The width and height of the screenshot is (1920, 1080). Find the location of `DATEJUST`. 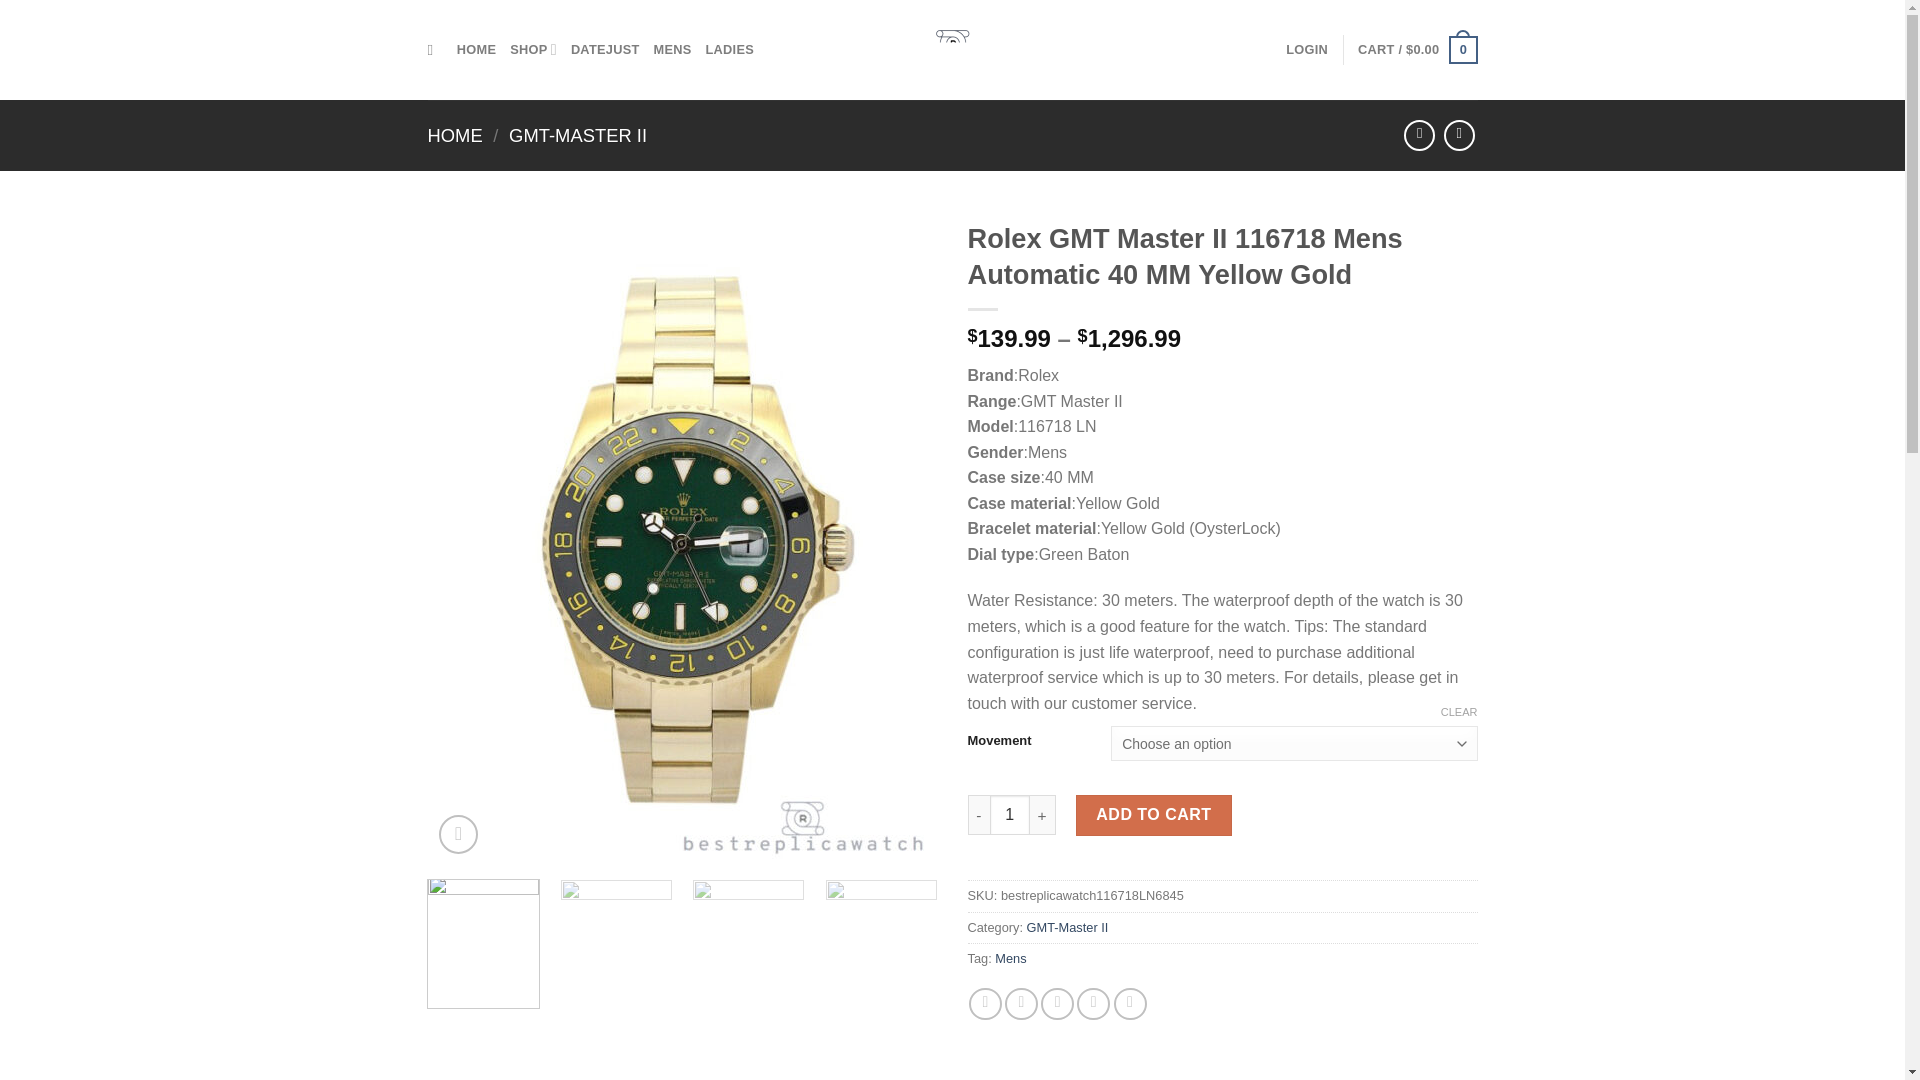

DATEJUST is located at coordinates (604, 50).